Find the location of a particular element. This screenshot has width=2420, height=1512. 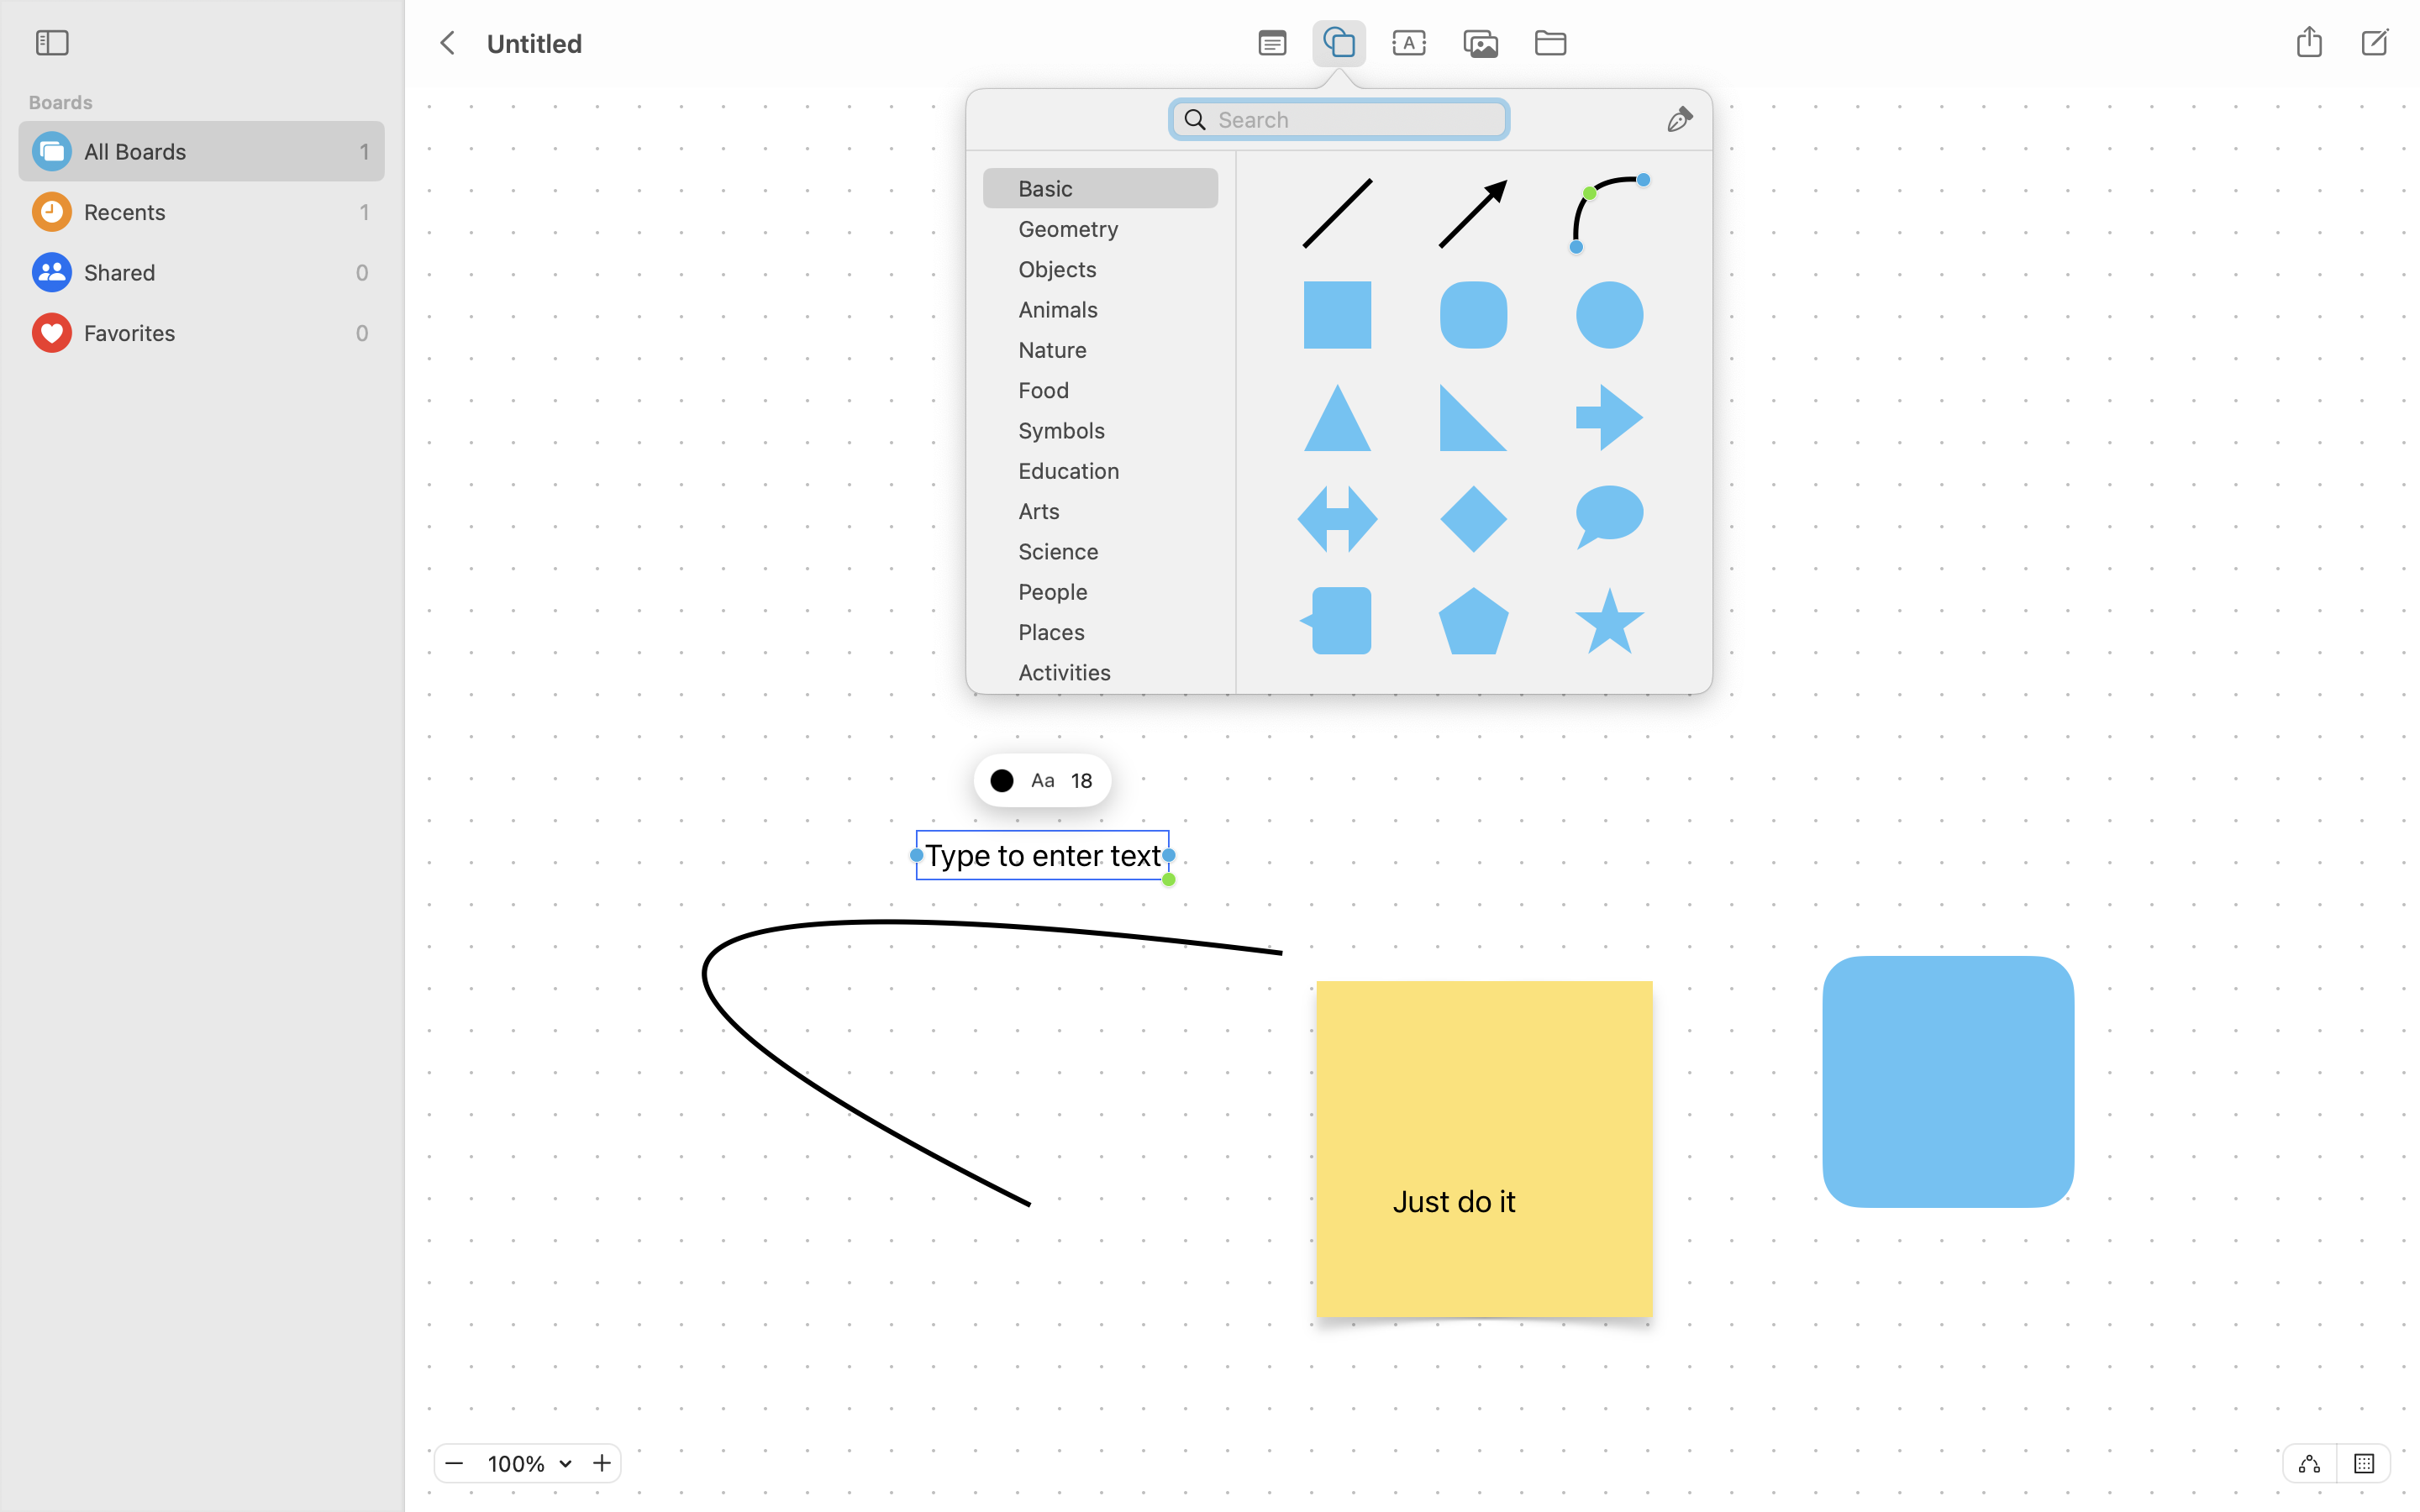

Work is located at coordinates (1109, 759).